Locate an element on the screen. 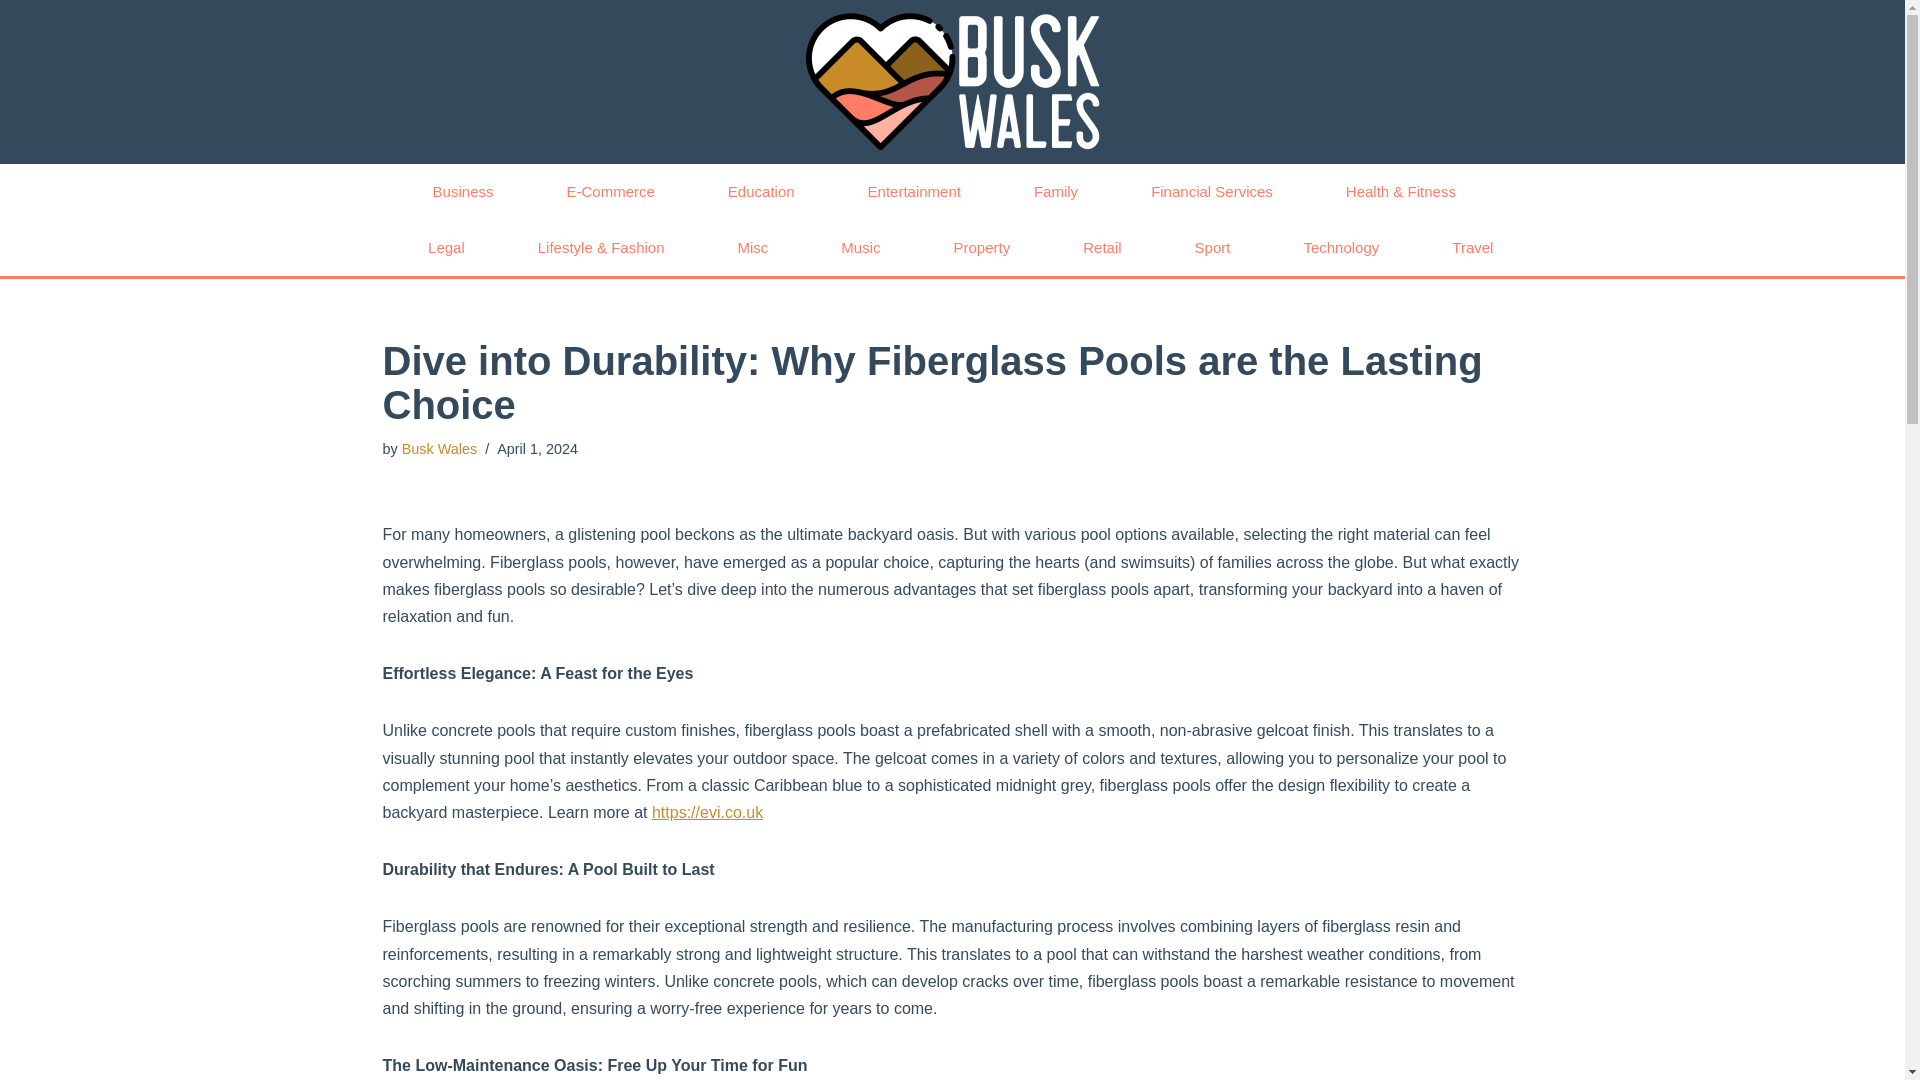 The image size is (1920, 1080). Busk Wales is located at coordinates (438, 448).